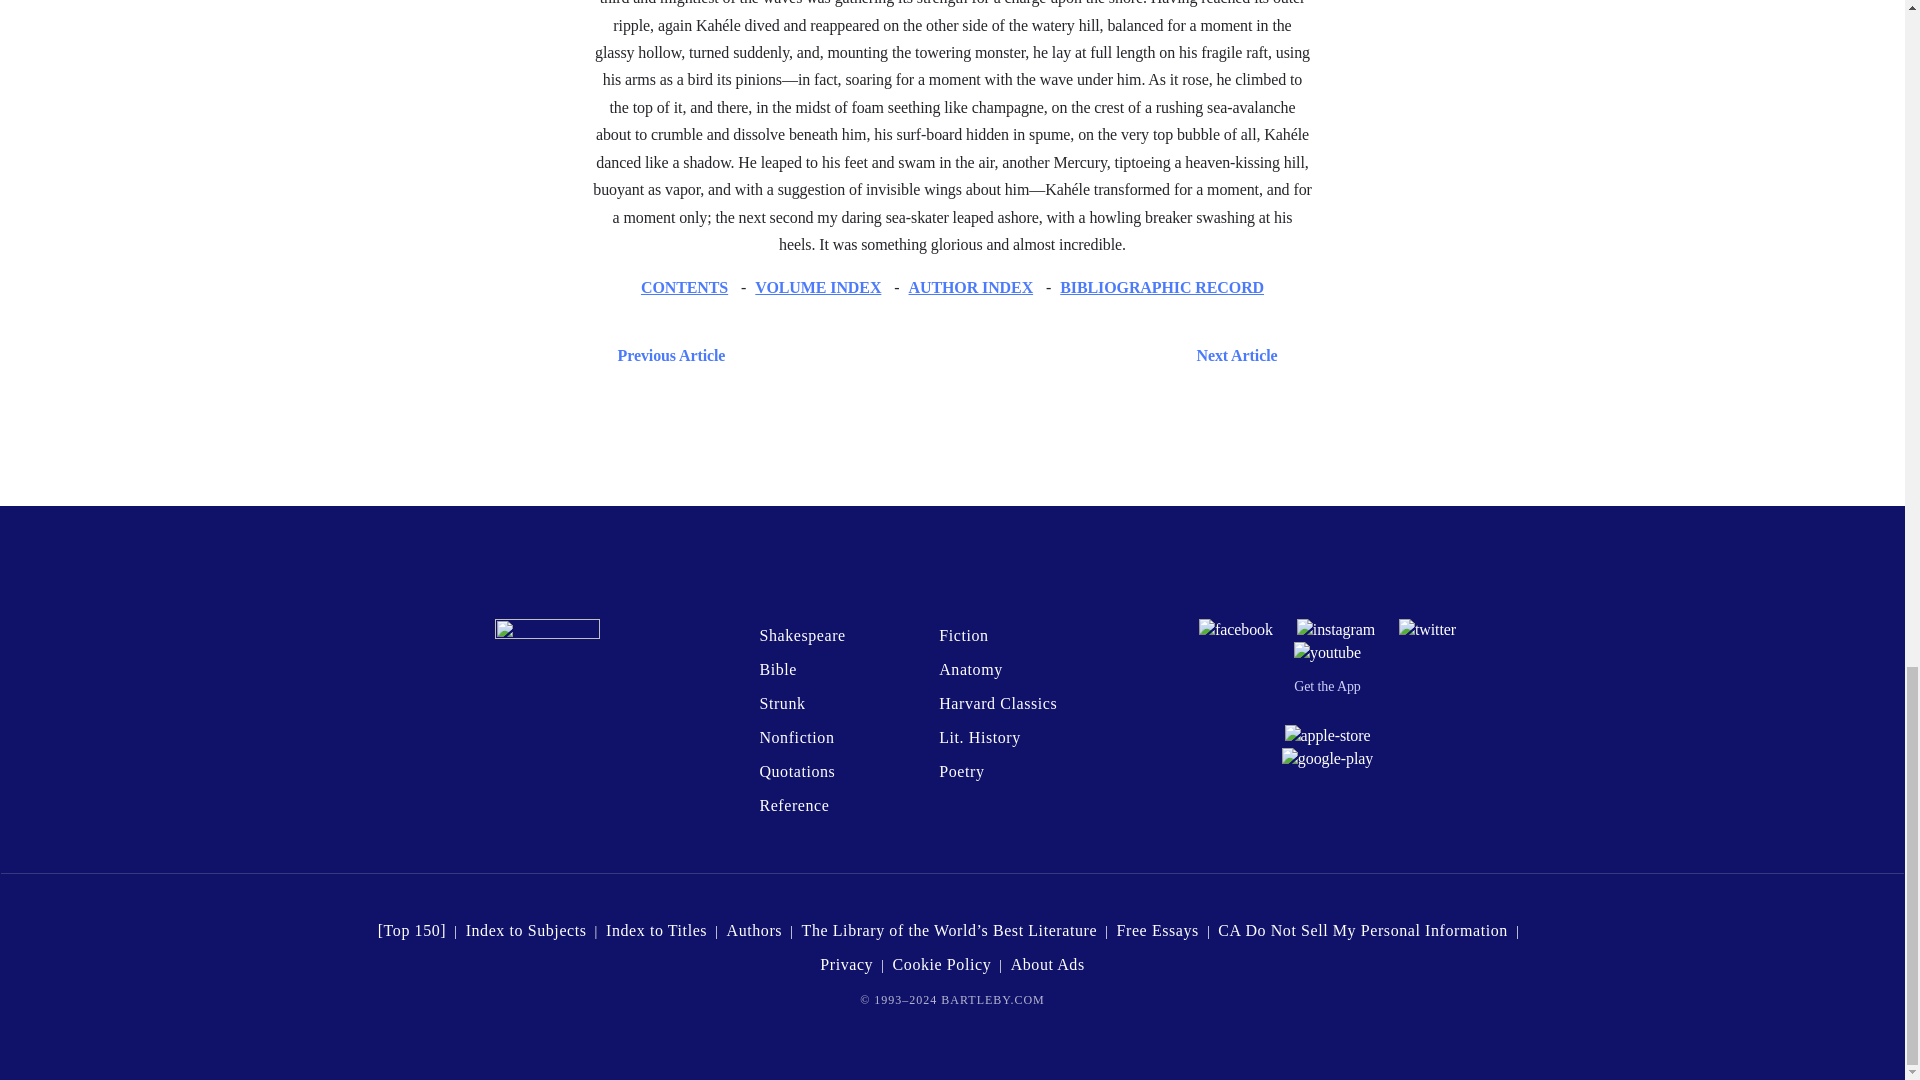 The image size is (1920, 1080). Describe the element at coordinates (801, 635) in the screenshot. I see `Shakespeare` at that location.